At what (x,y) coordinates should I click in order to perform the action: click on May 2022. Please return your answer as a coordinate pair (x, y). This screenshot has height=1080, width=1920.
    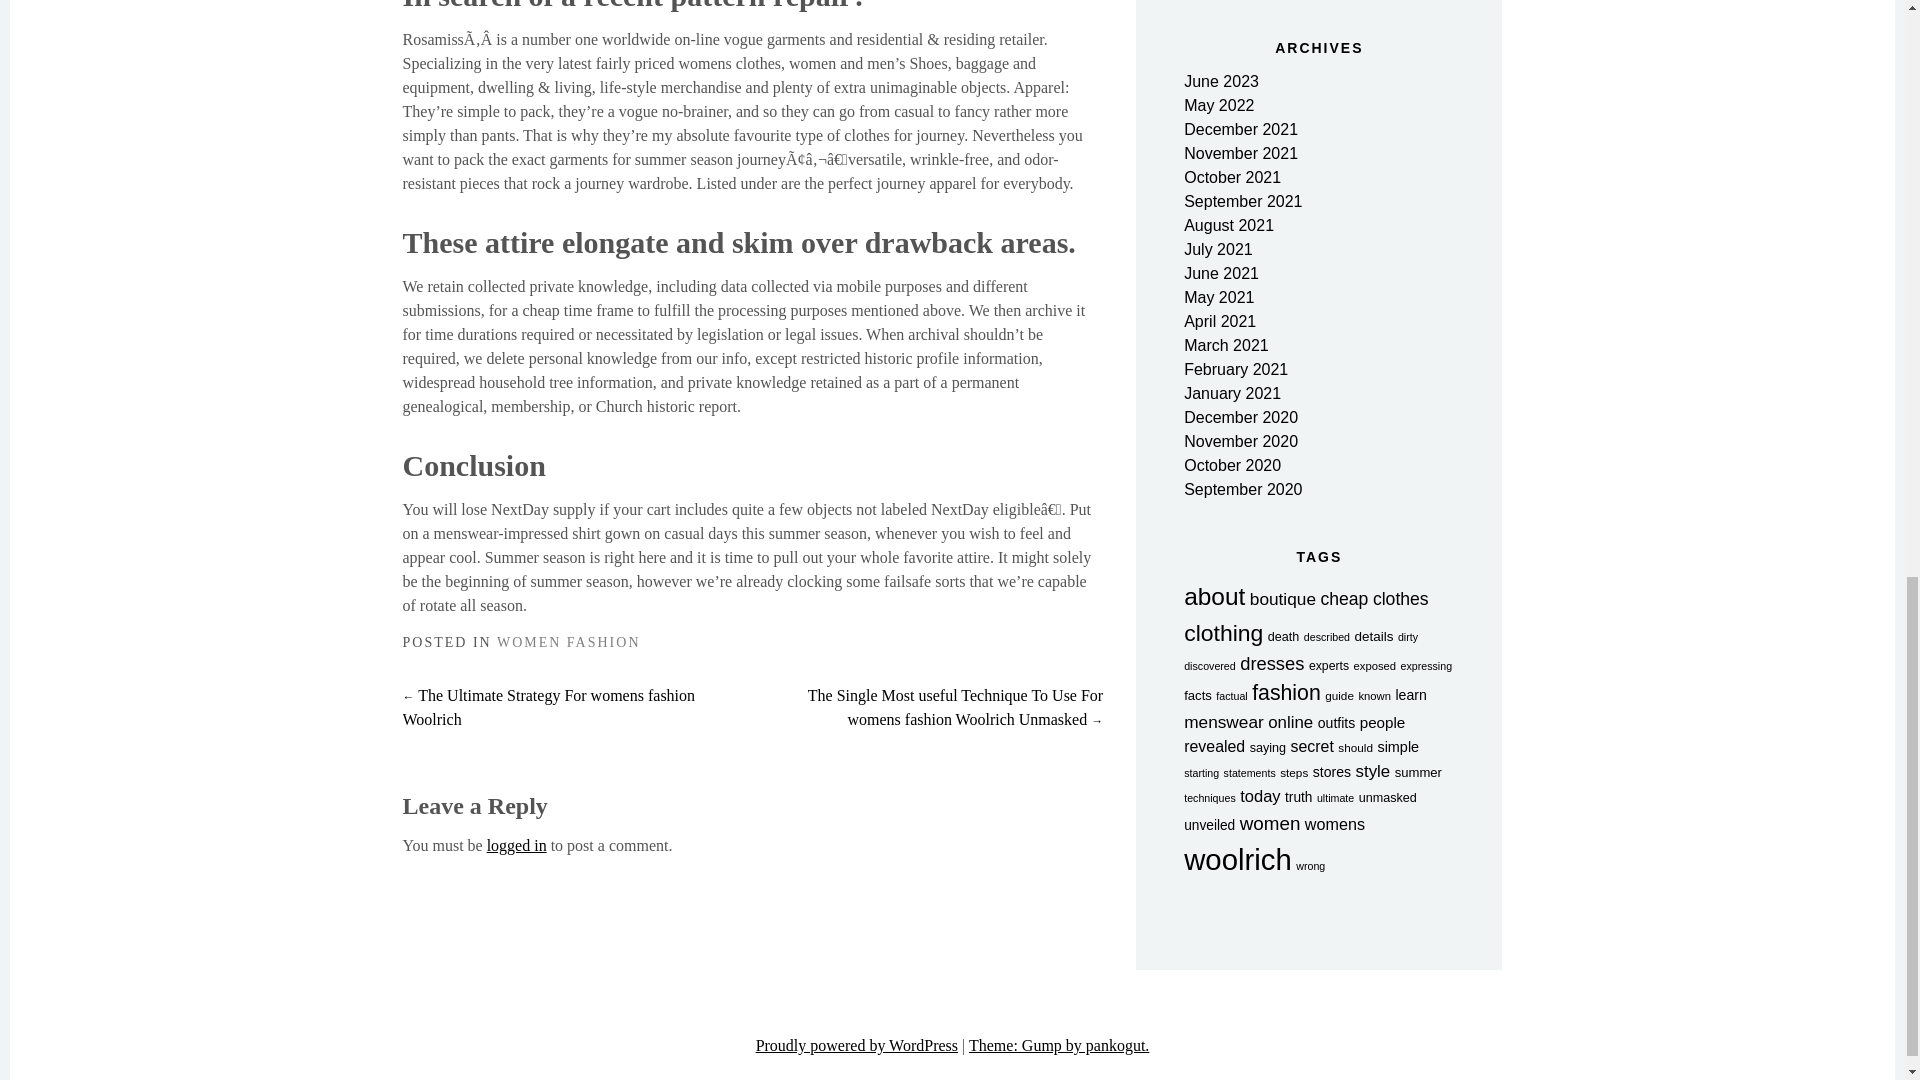
    Looking at the image, I should click on (1218, 106).